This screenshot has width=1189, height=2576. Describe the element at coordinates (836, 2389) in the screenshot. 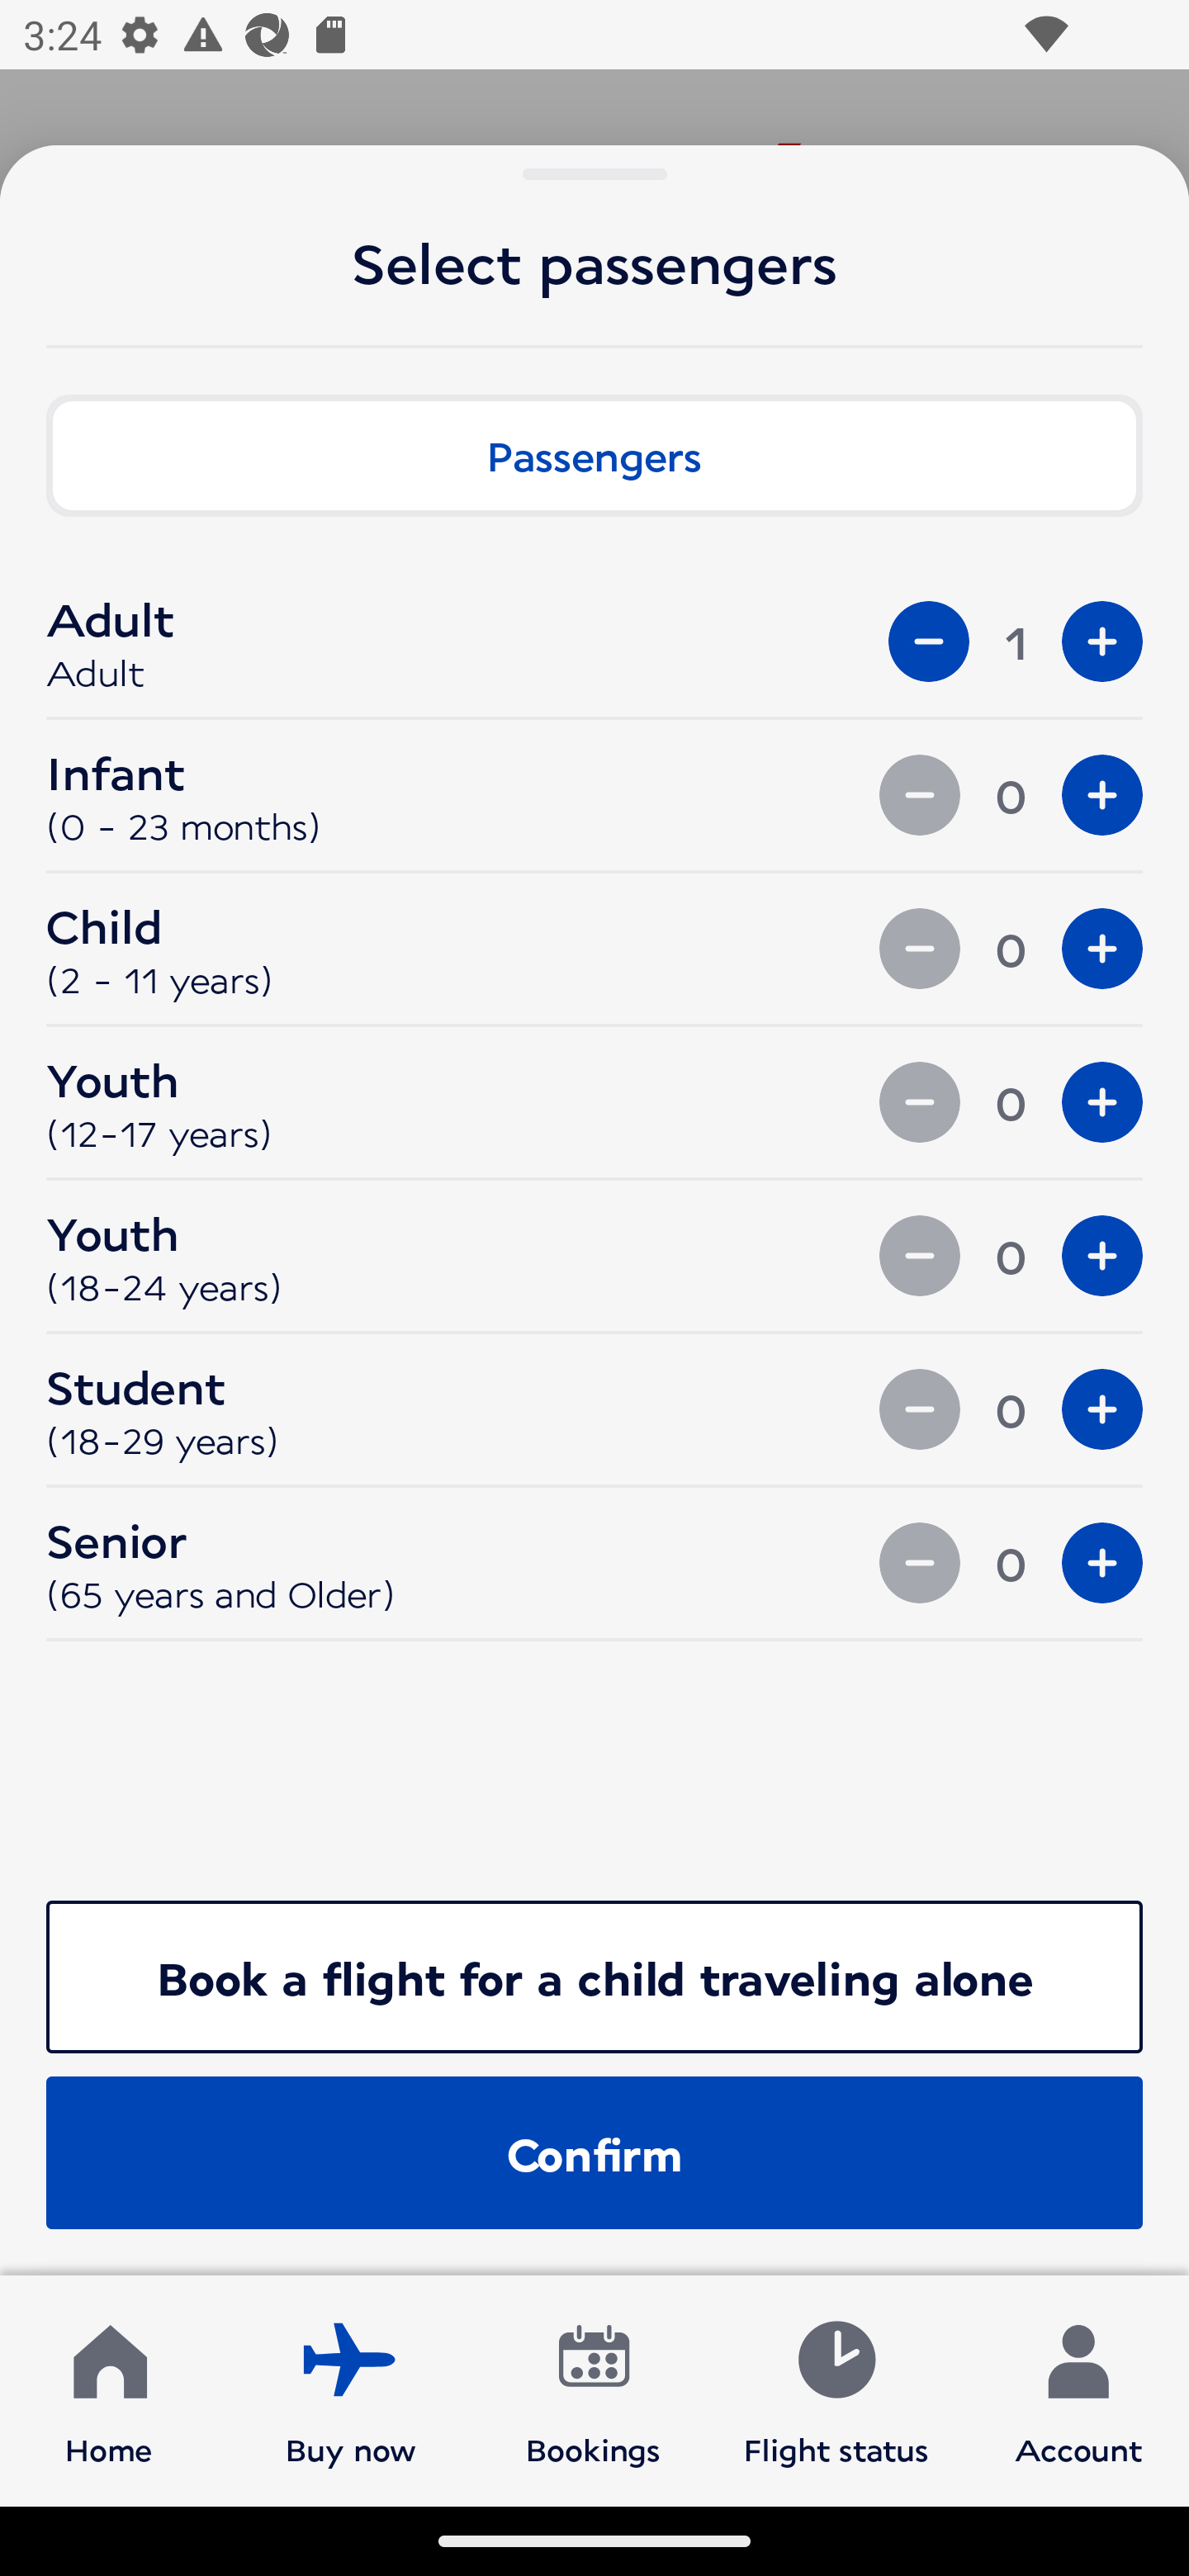

I see `Flight status` at that location.